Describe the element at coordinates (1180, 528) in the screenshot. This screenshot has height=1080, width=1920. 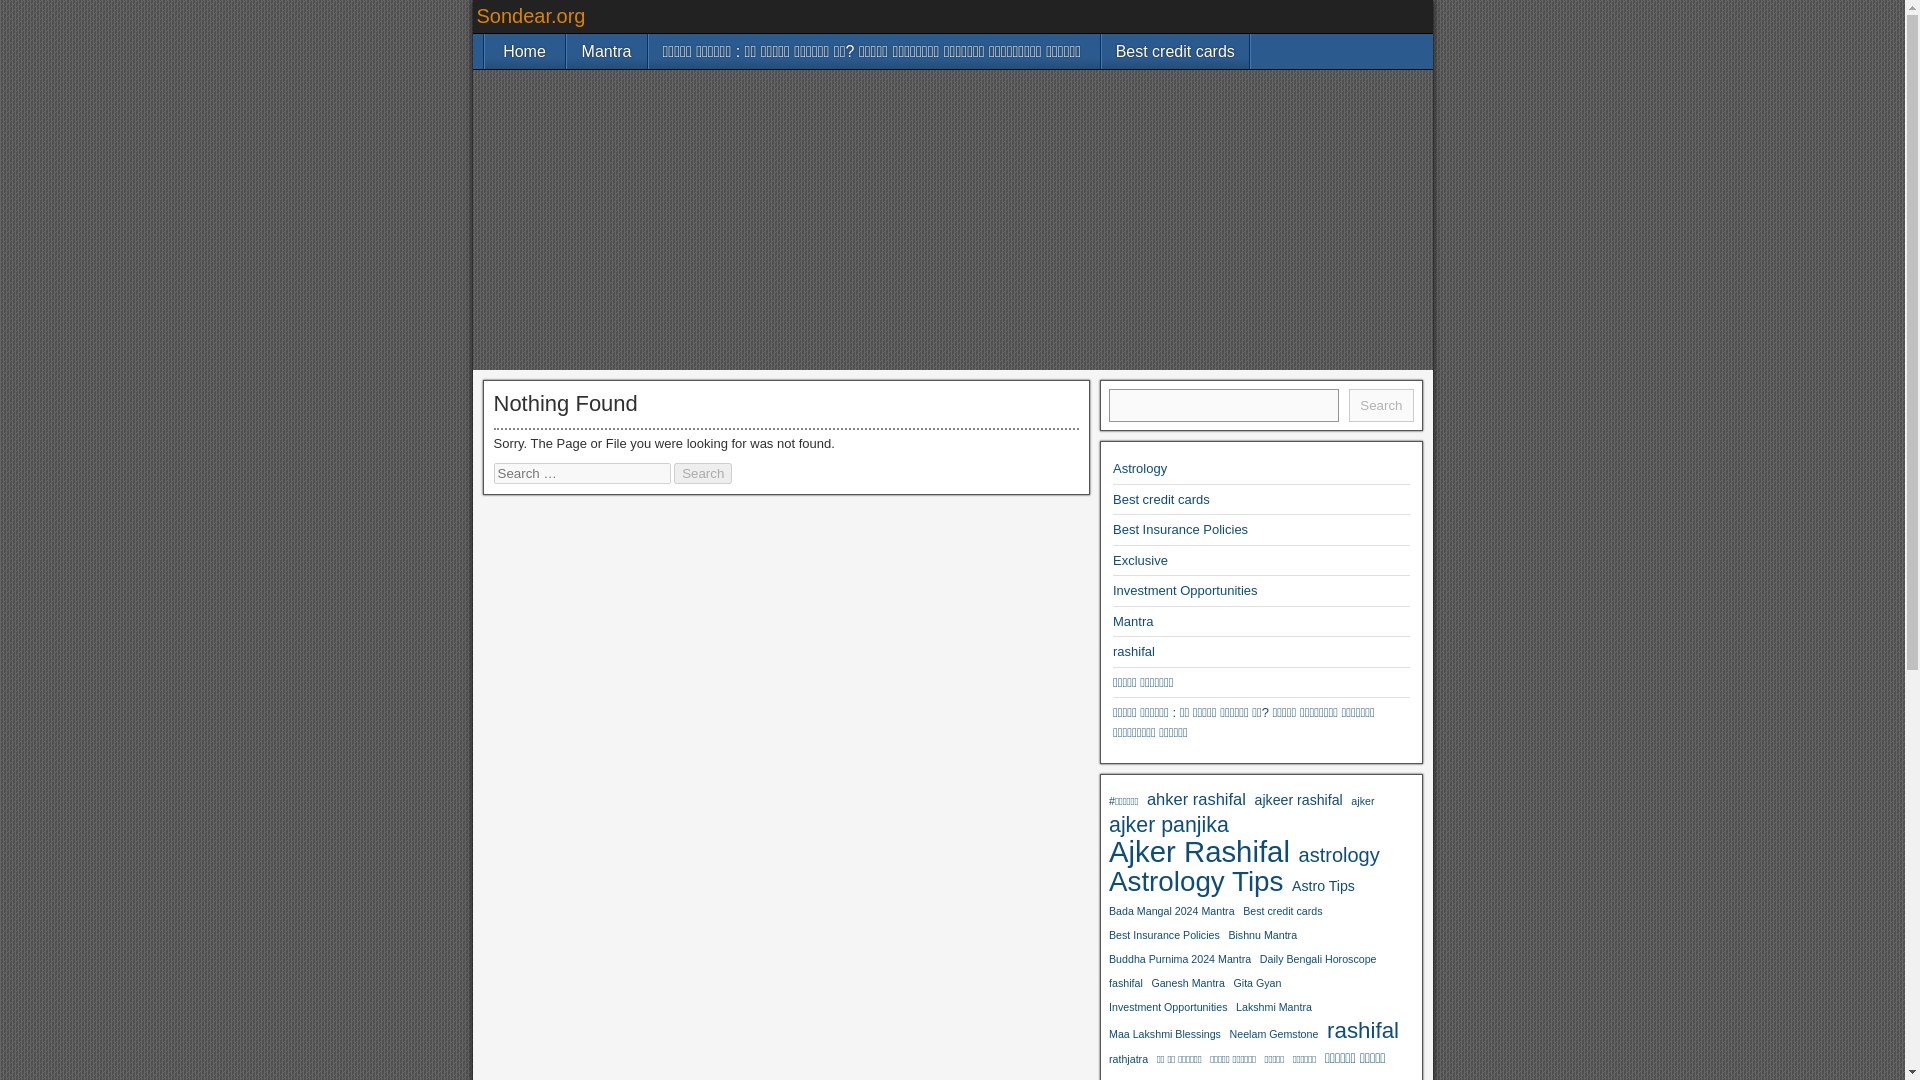
I see `Best Insurance Policies` at that location.